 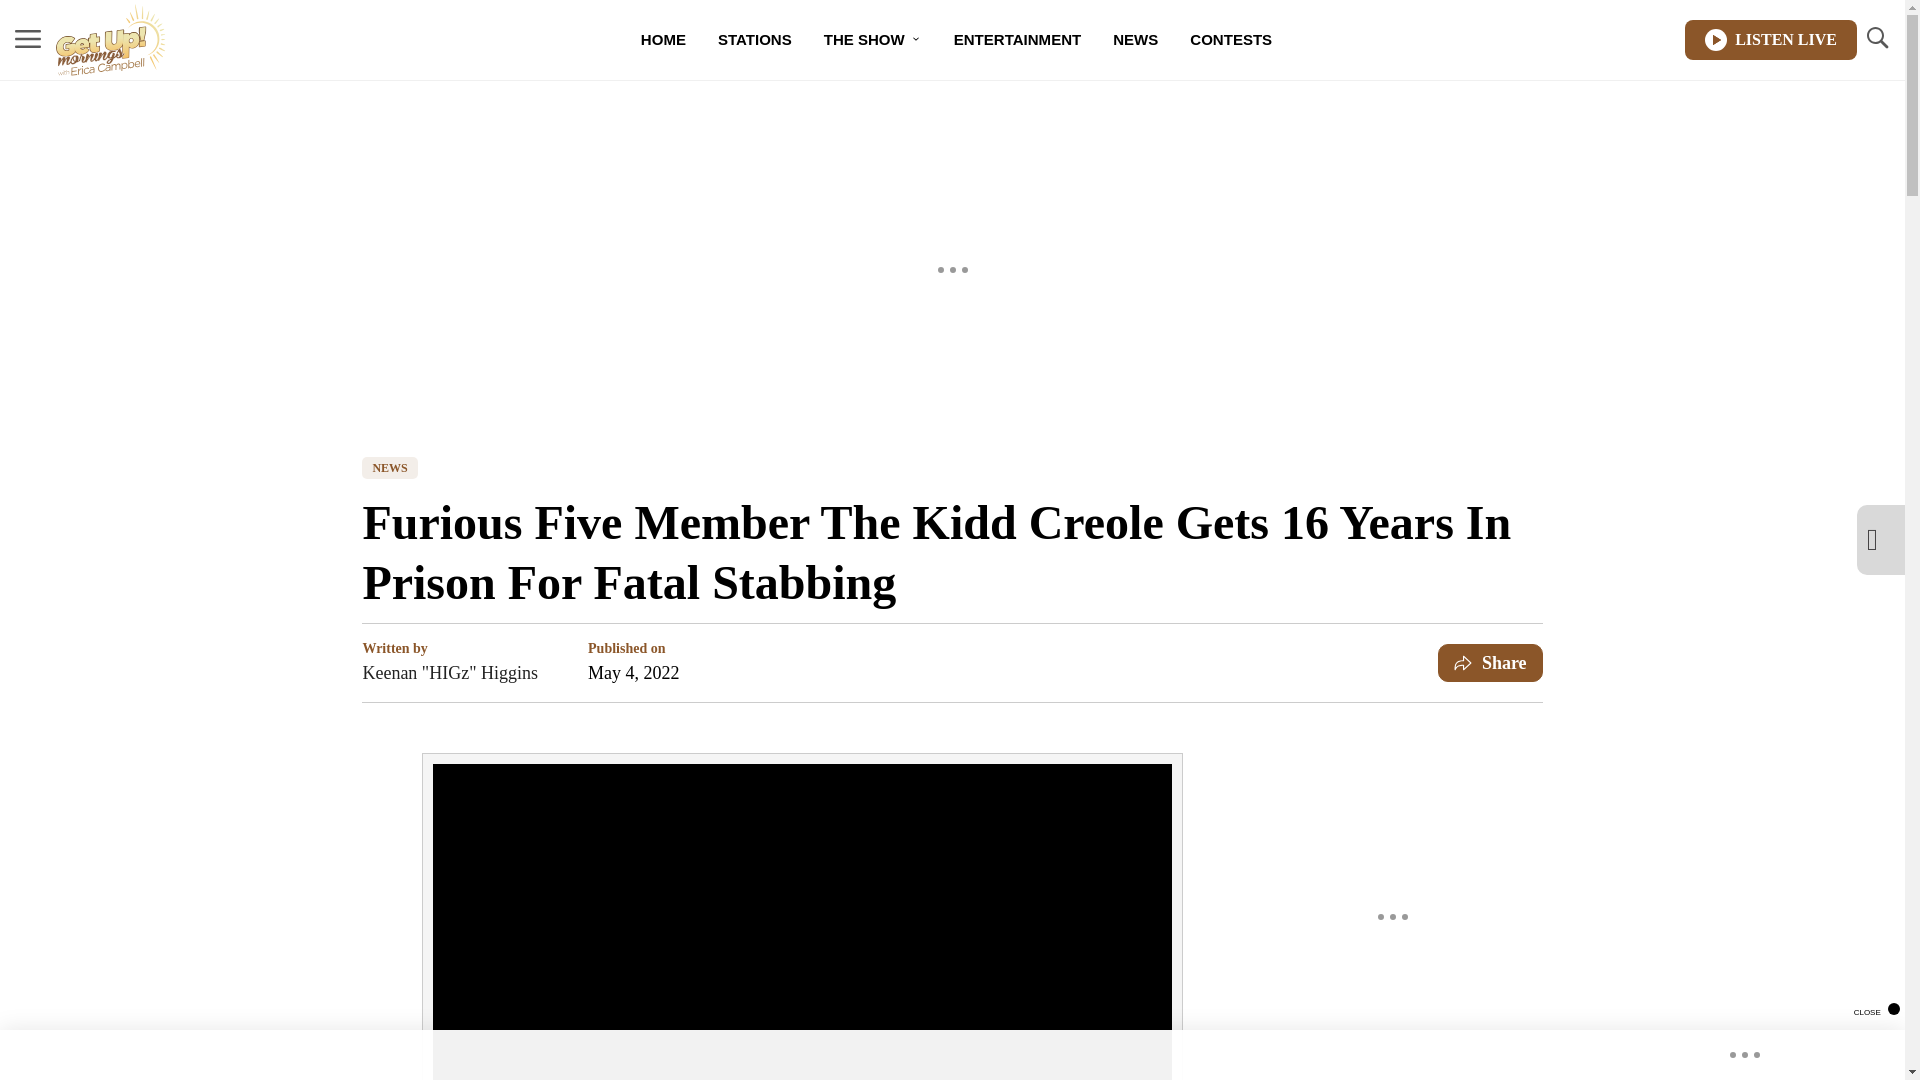 What do you see at coordinates (1876, 38) in the screenshot?
I see `TOGGLE SEARCH` at bounding box center [1876, 38].